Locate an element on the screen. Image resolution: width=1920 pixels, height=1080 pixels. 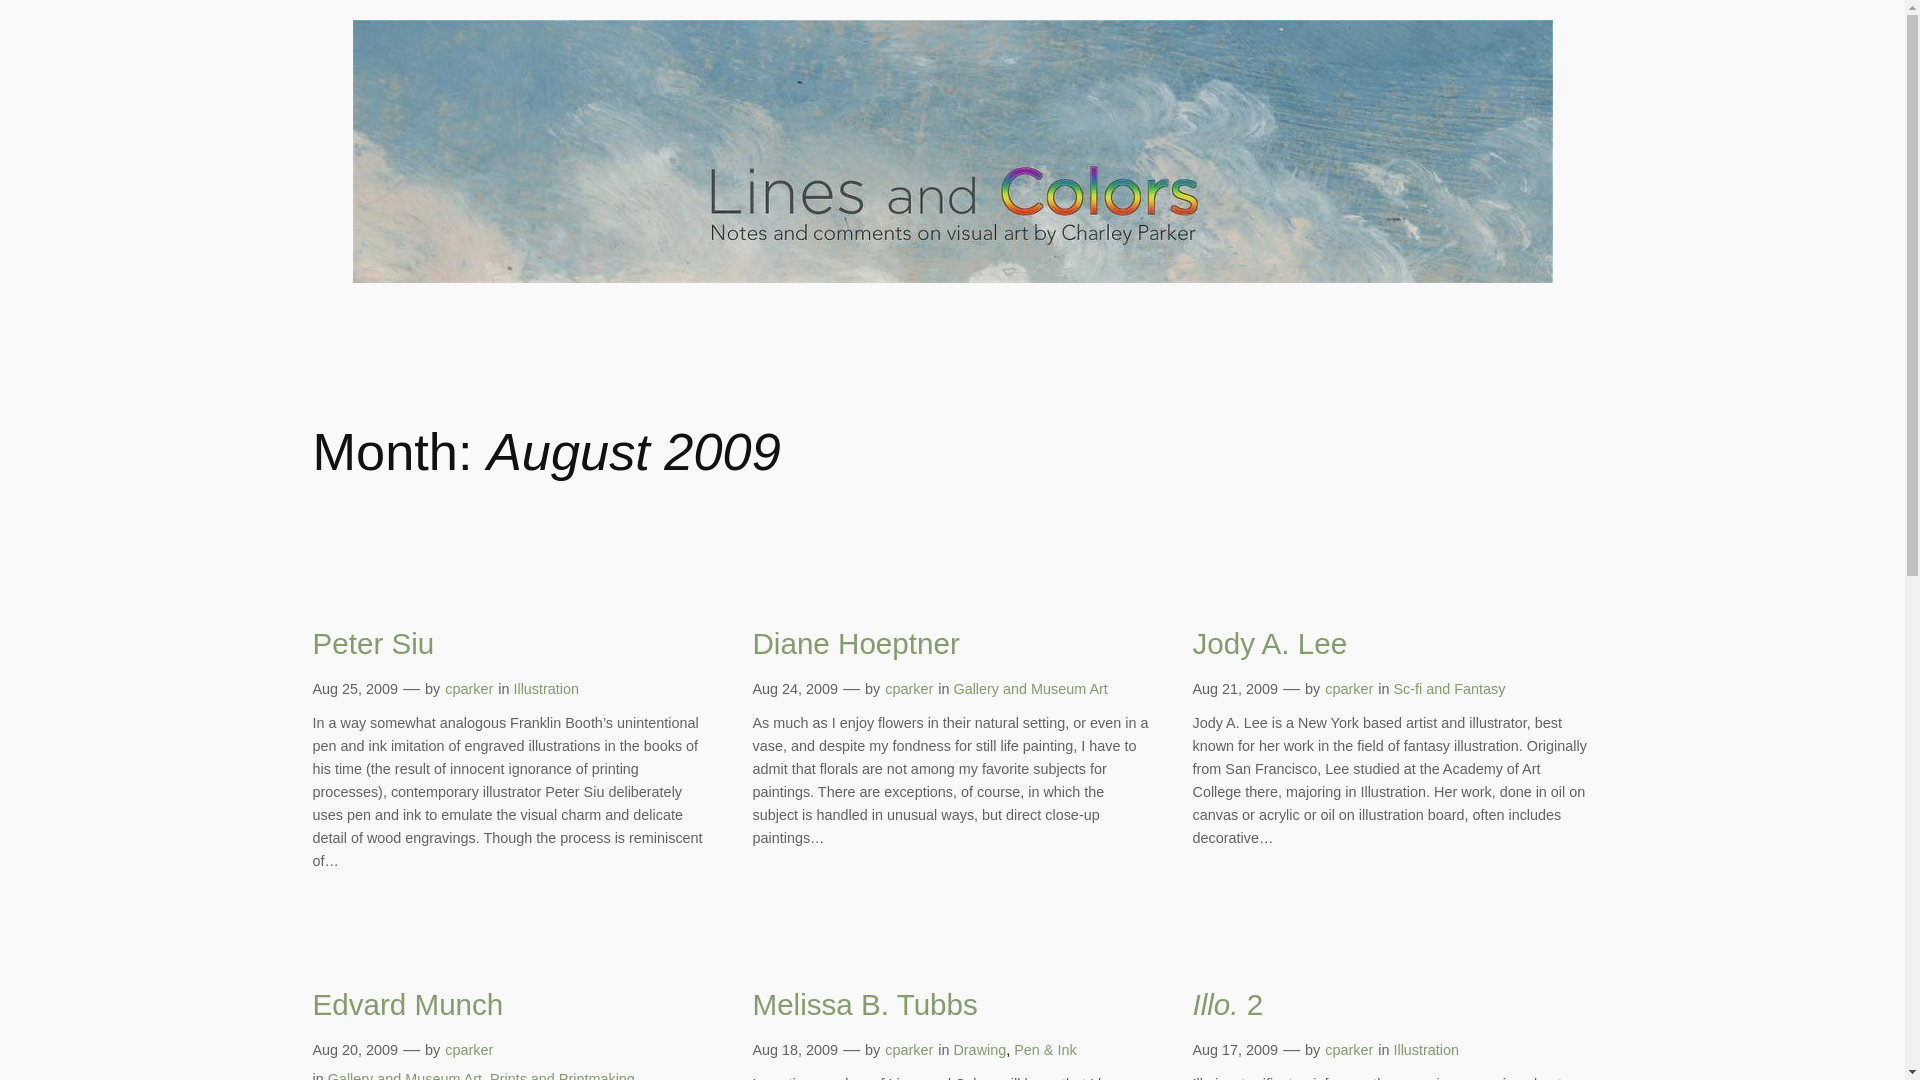
Aug 21, 2009 is located at coordinates (1235, 688).